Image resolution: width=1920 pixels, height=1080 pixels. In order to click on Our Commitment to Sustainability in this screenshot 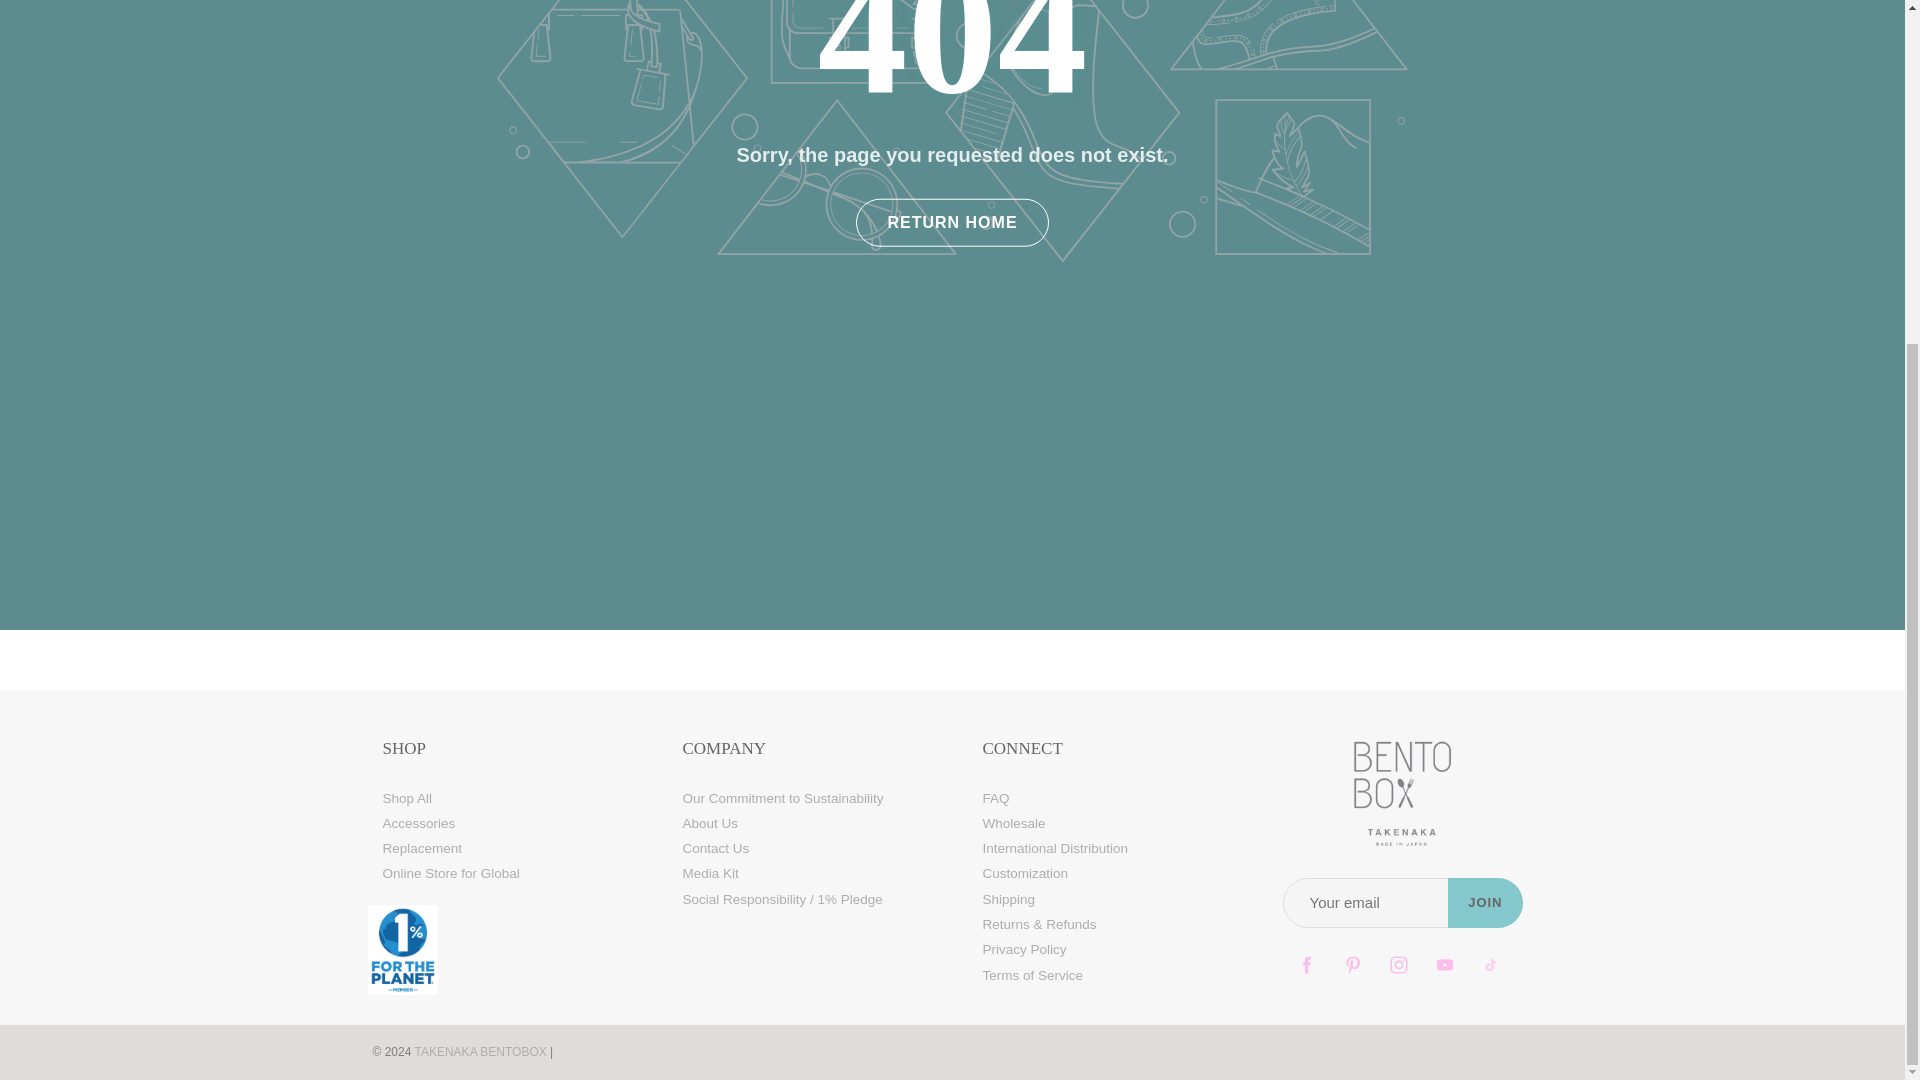, I will do `click(782, 798)`.